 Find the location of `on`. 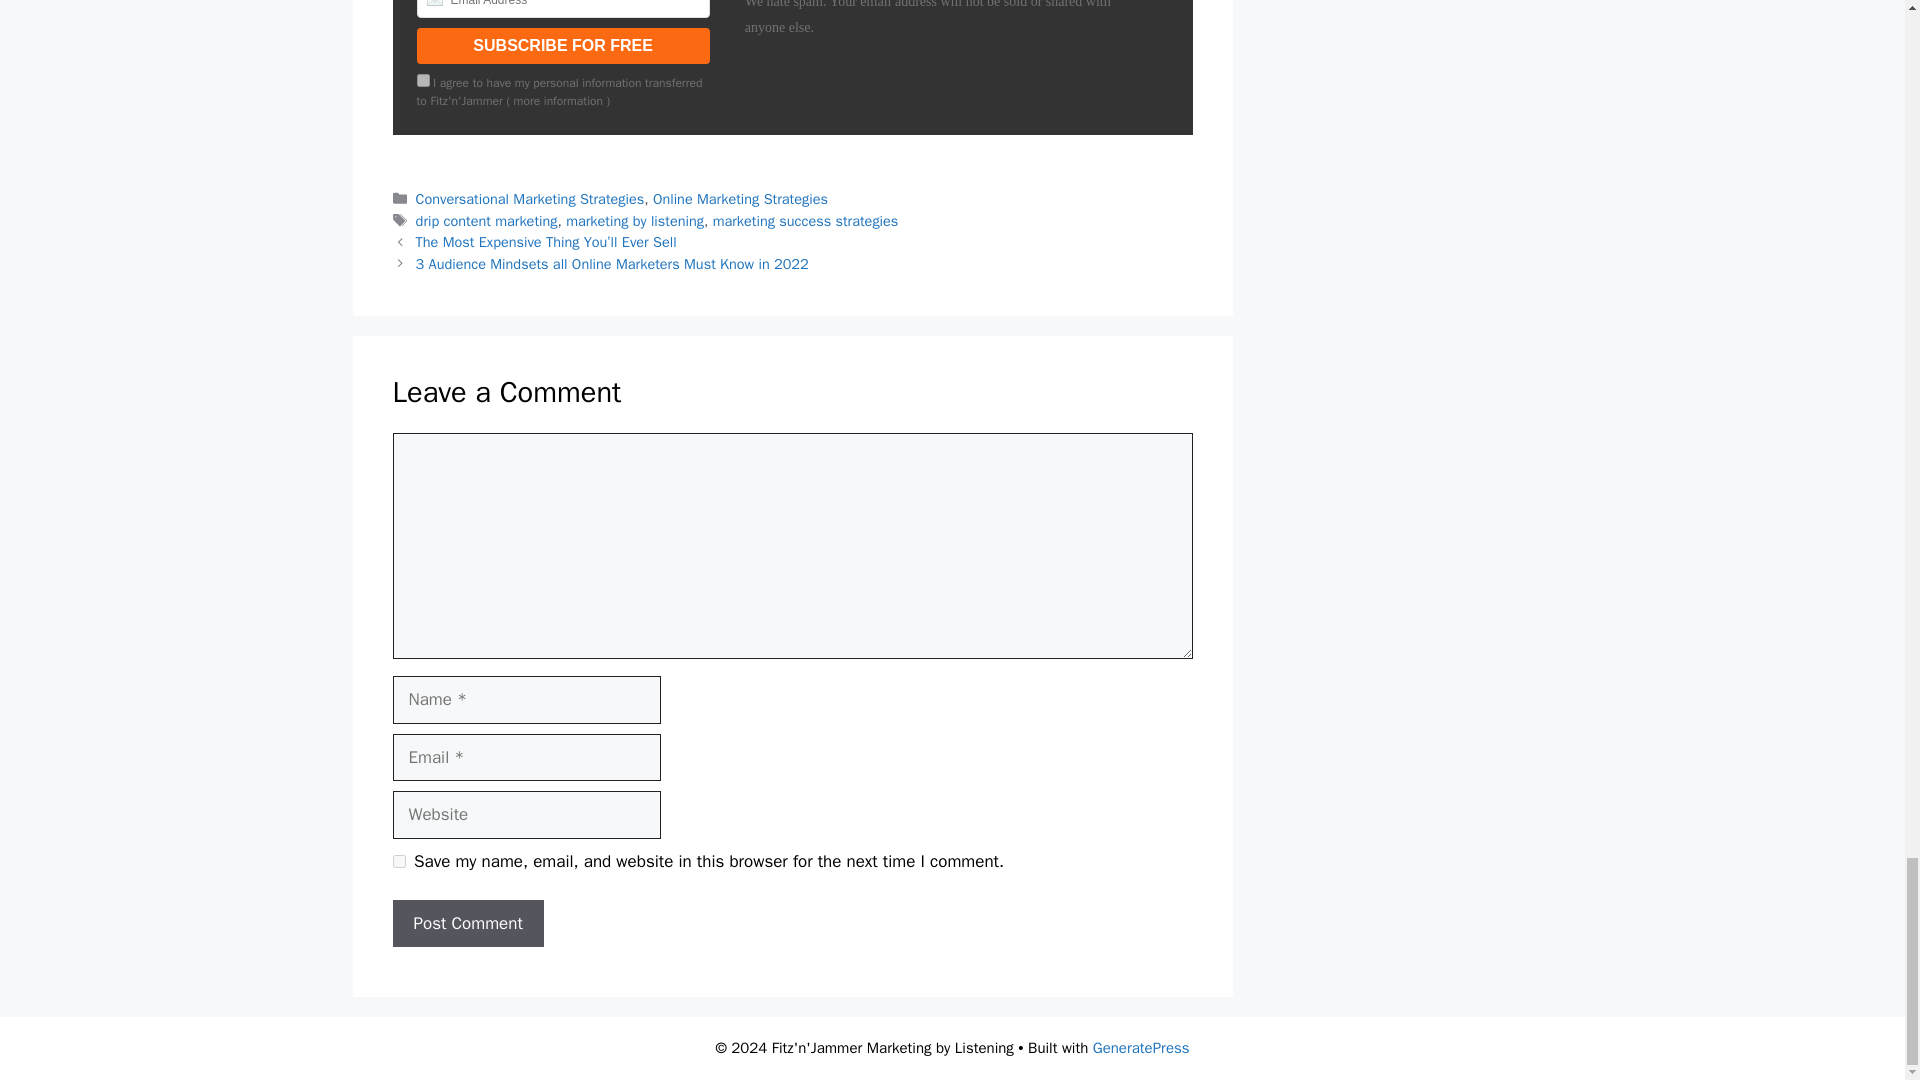

on is located at coordinates (422, 80).